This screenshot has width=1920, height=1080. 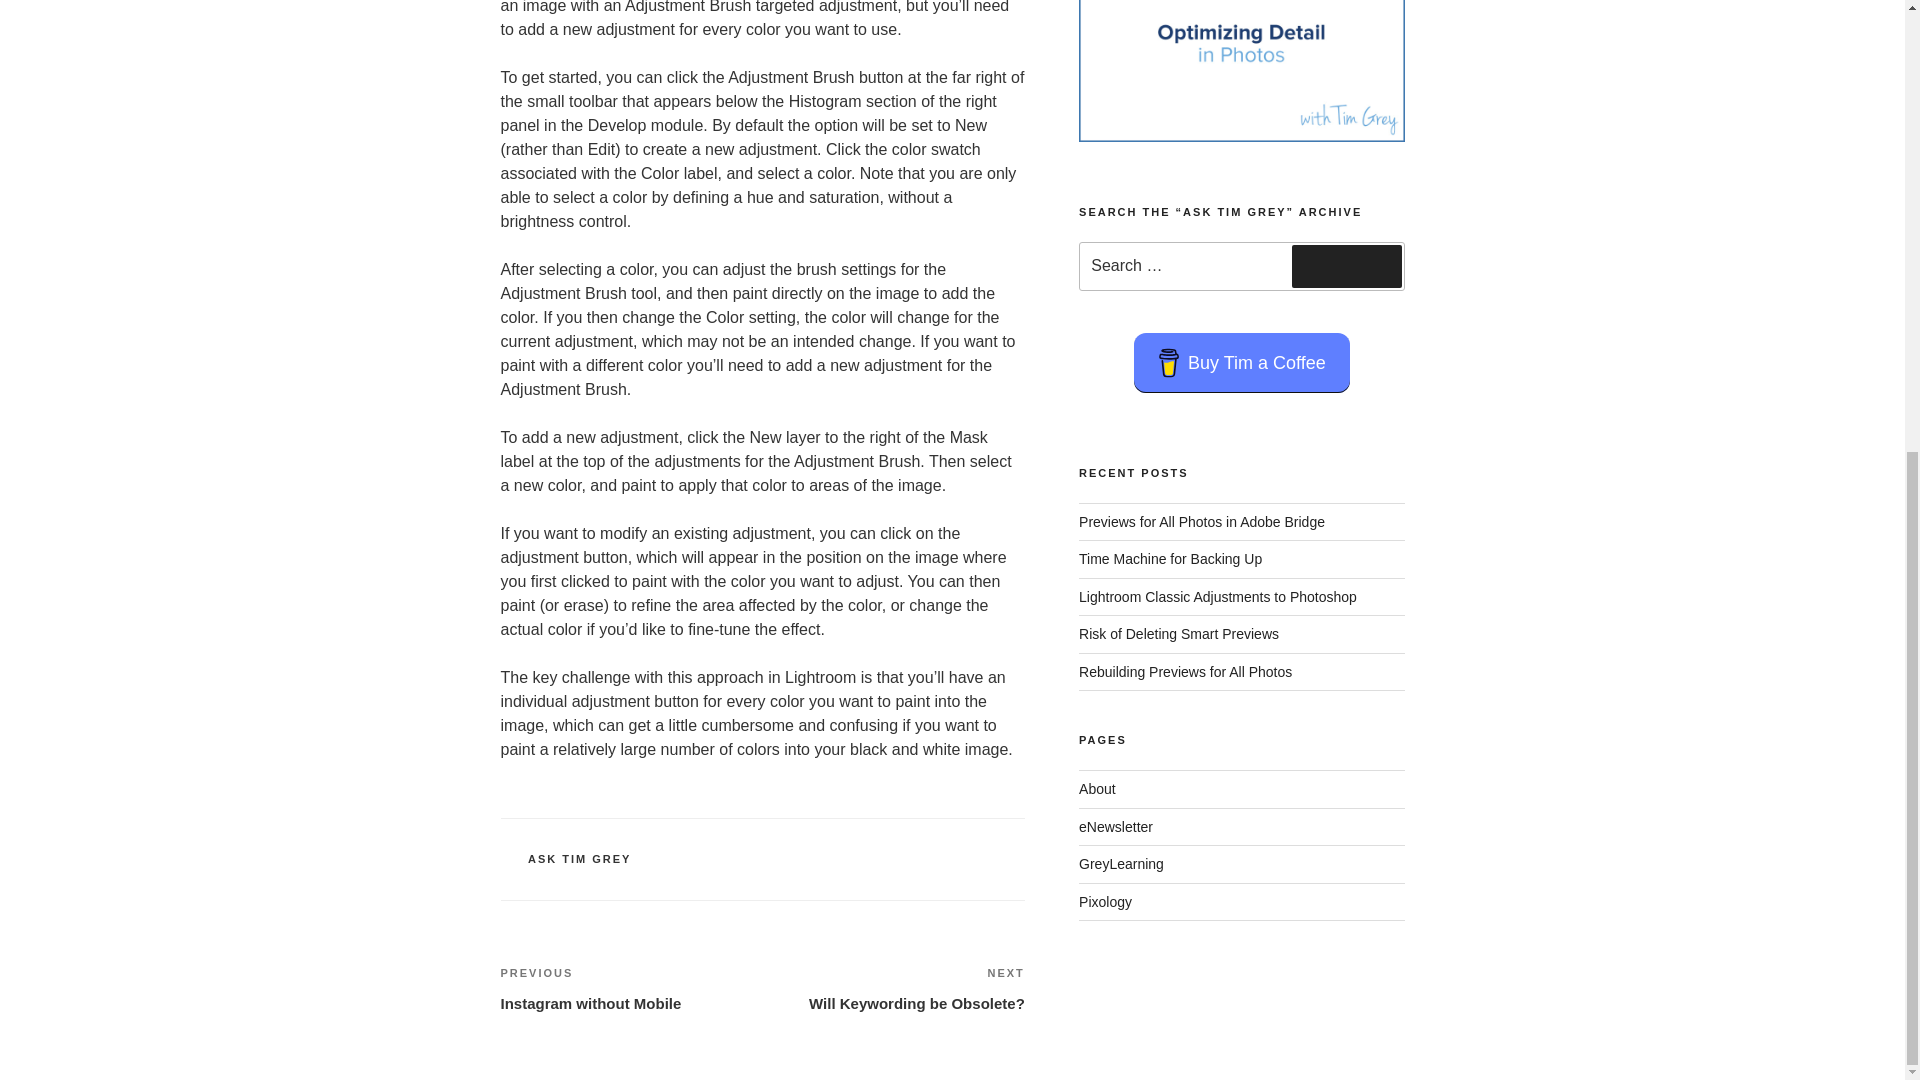 I want to click on Rebuilding Previews for All Photos, so click(x=1202, y=522).